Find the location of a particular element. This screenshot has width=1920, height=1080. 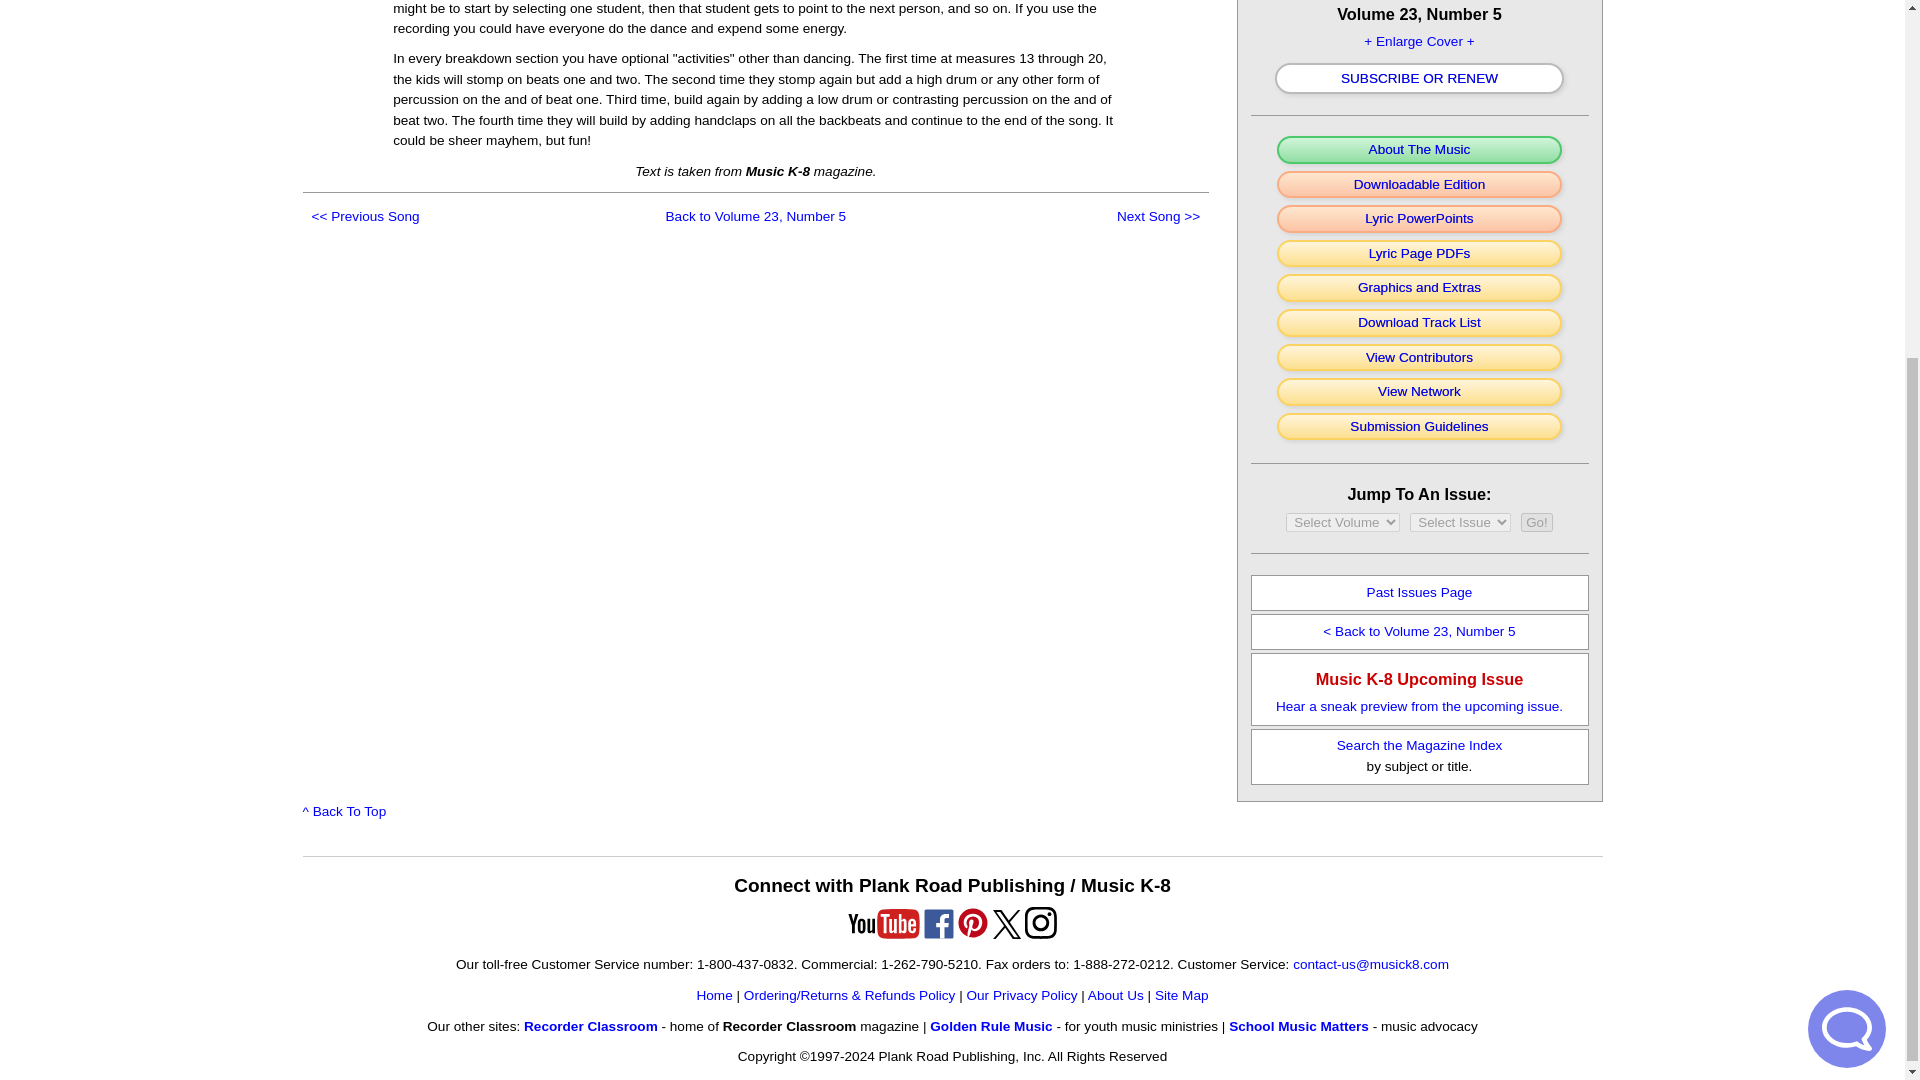

Pinterest is located at coordinates (972, 922).